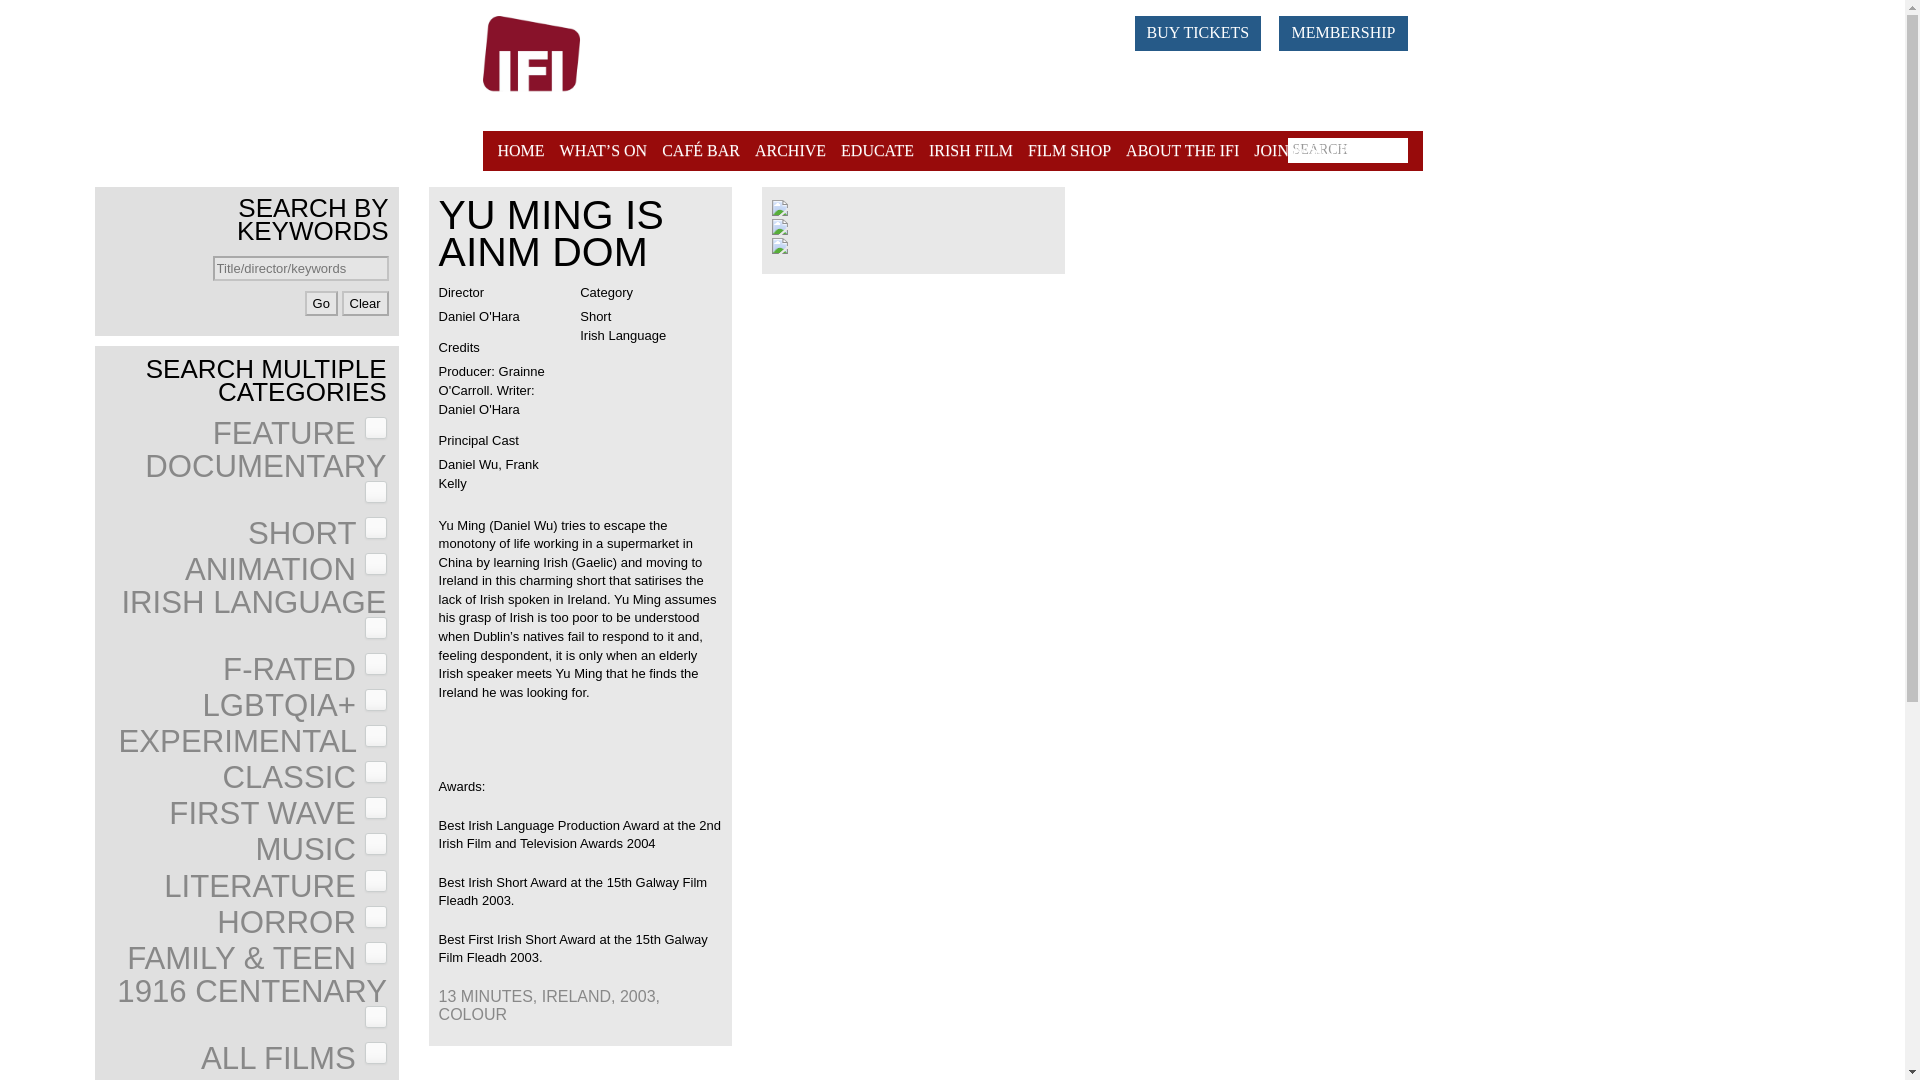 The image size is (1920, 1080). Describe the element at coordinates (524, 150) in the screenshot. I see `HOME` at that location.